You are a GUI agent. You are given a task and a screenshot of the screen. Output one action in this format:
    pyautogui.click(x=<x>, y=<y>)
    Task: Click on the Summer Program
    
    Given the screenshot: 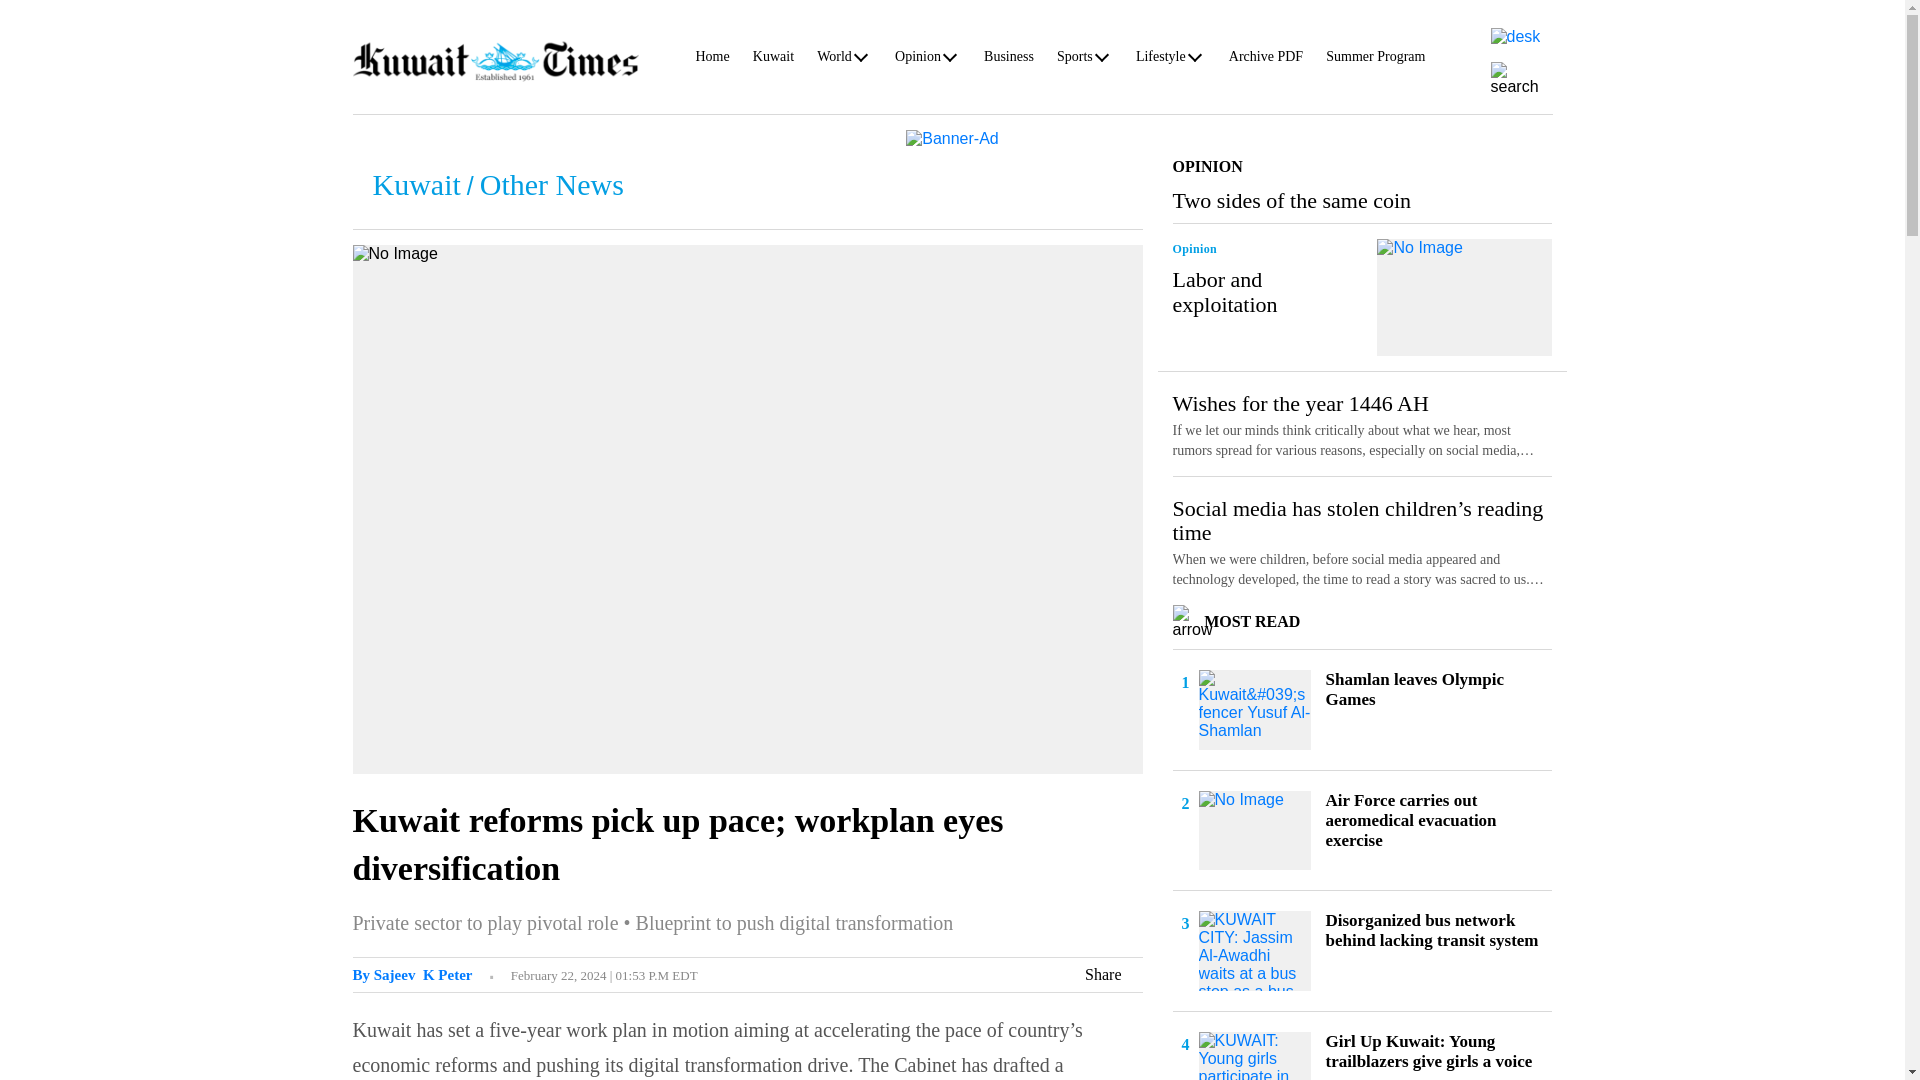 What is the action you would take?
    pyautogui.click(x=1375, y=60)
    